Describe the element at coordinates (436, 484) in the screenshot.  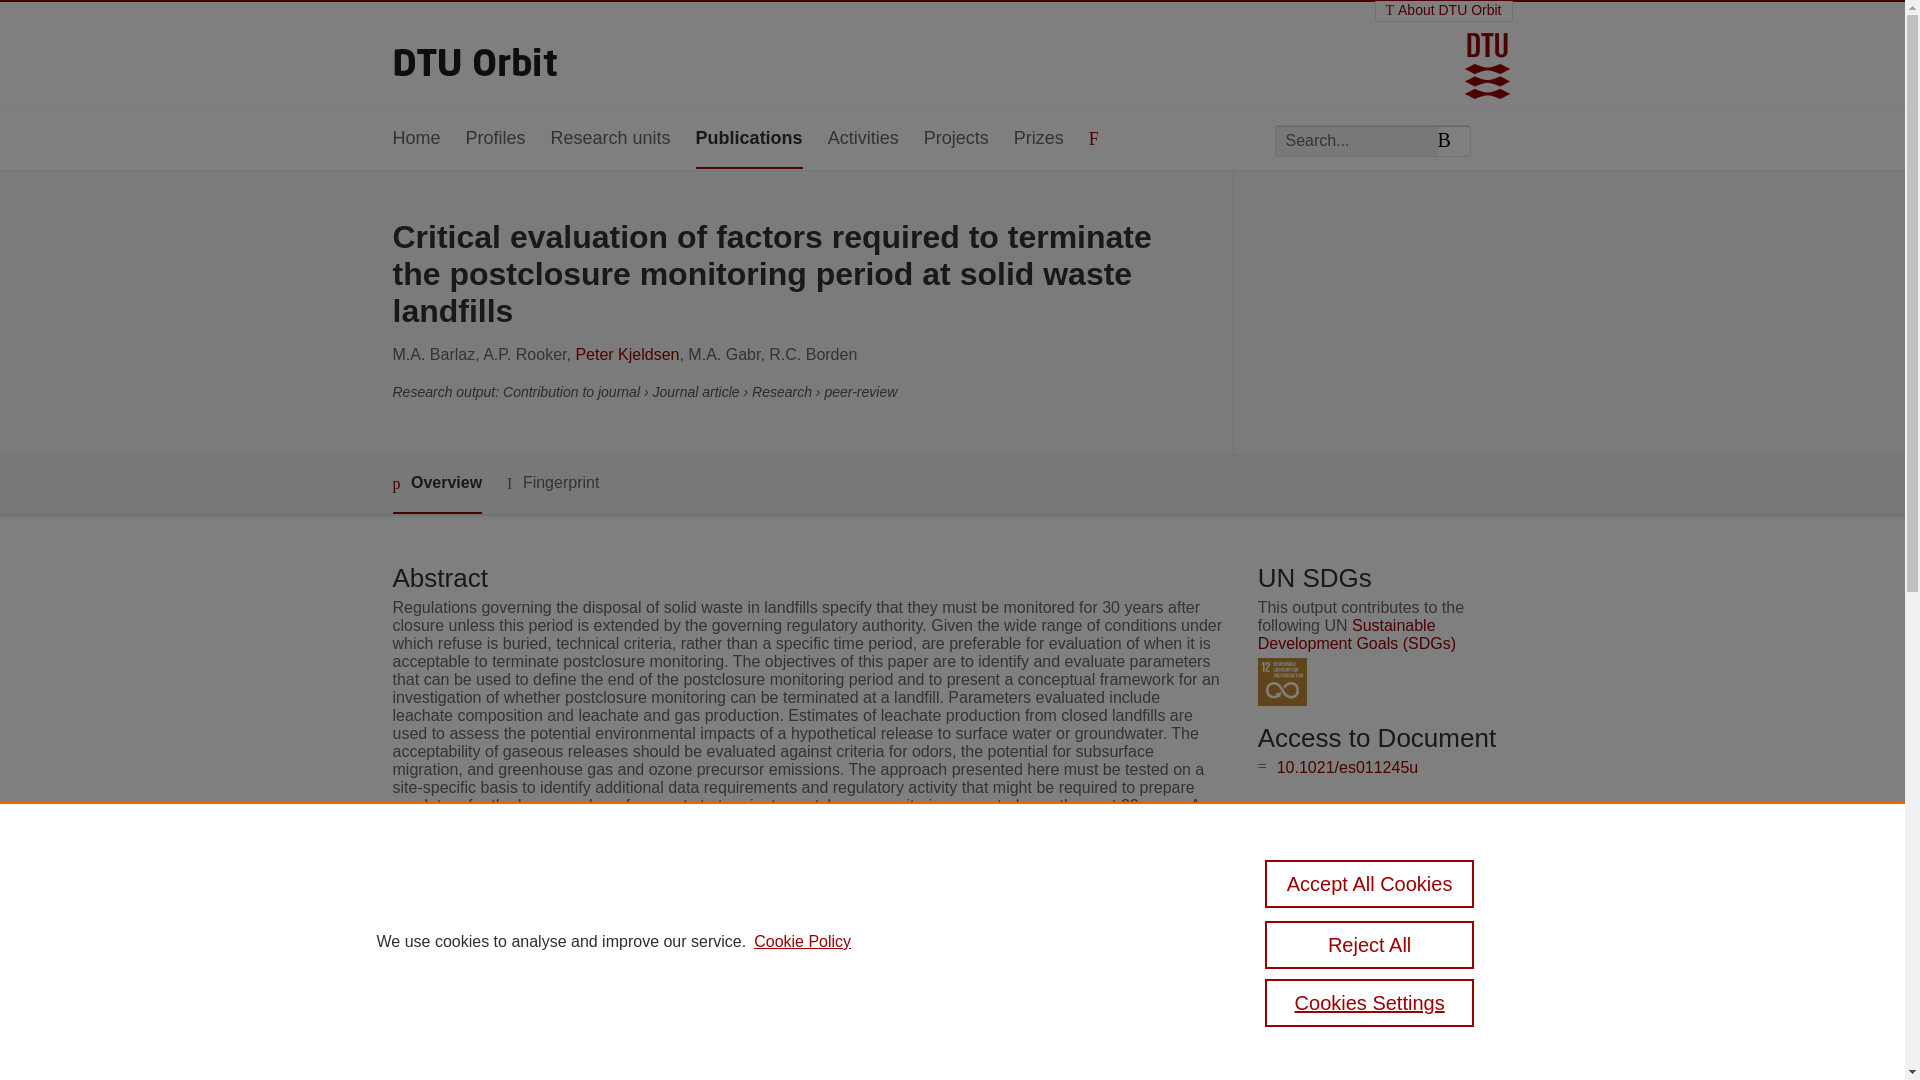
I see `Overview` at that location.